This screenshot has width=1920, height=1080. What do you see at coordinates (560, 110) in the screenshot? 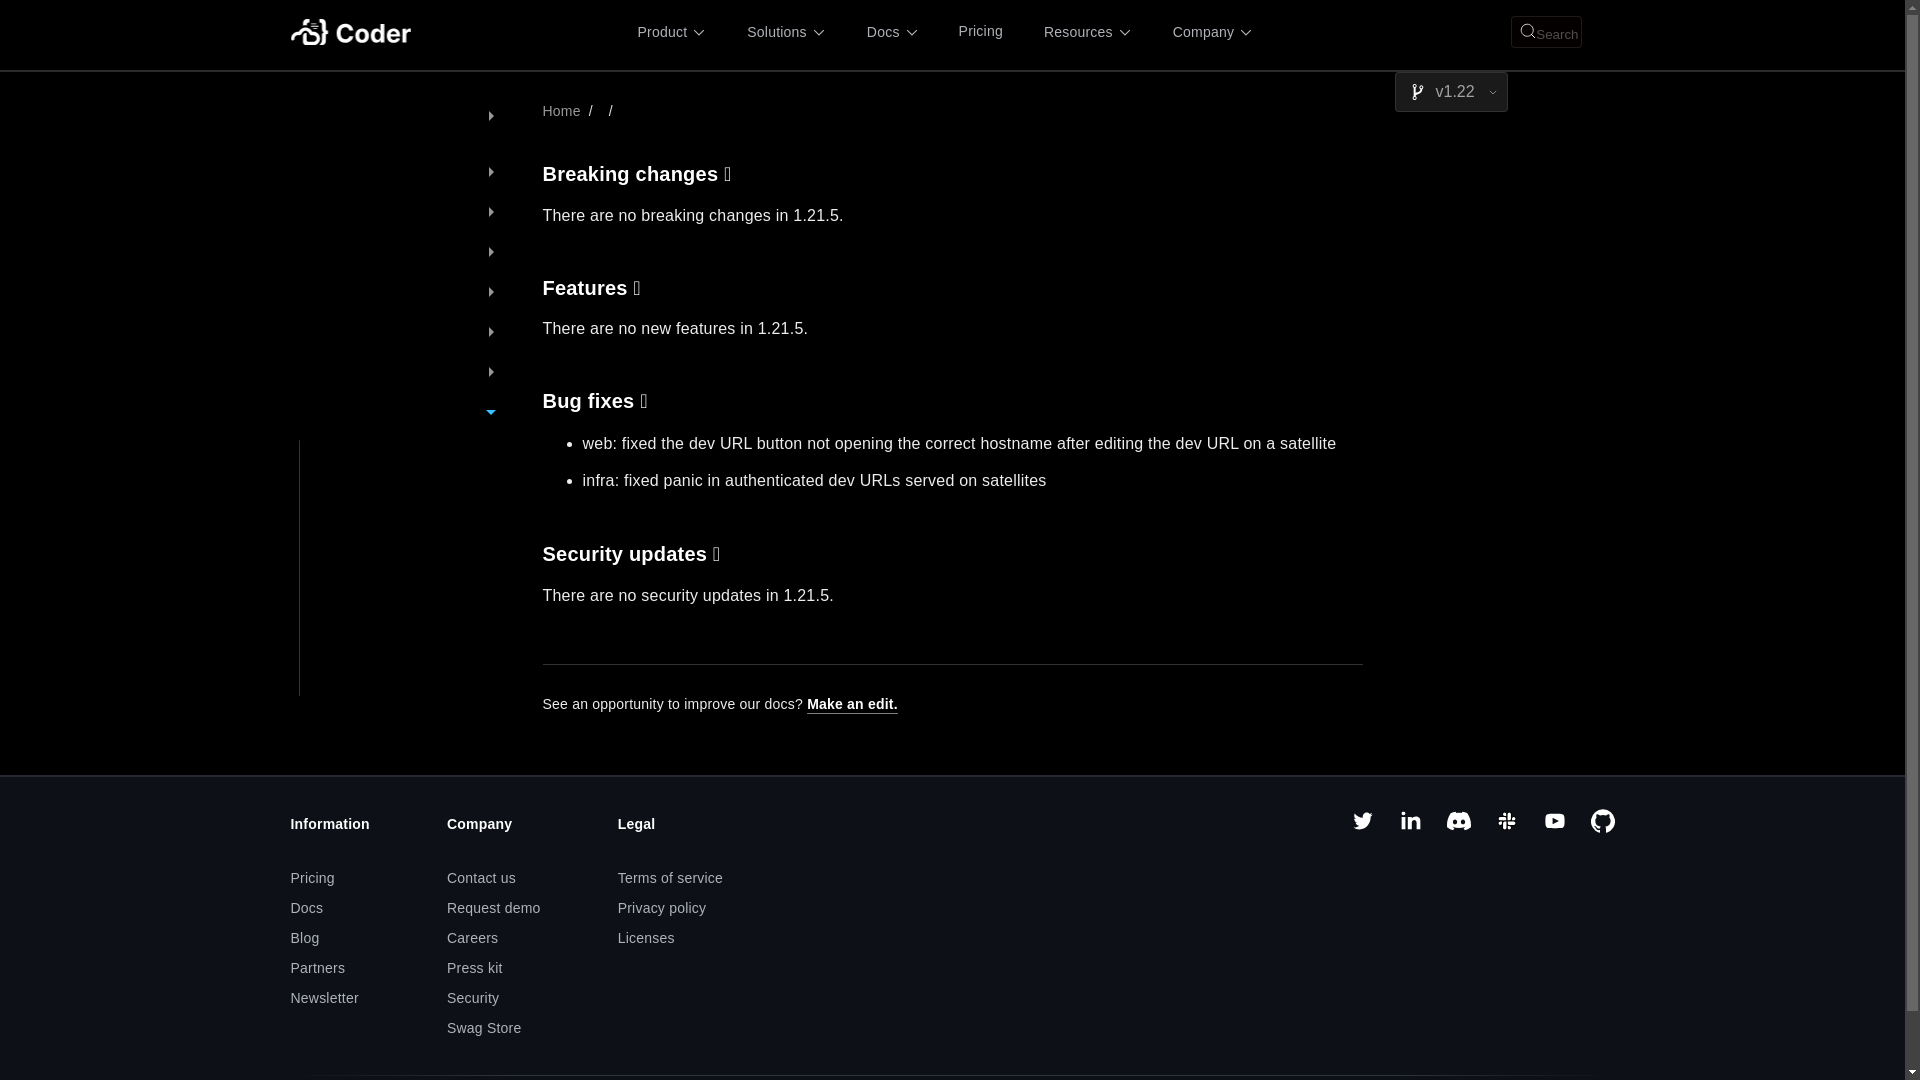
I see `Home` at bounding box center [560, 110].